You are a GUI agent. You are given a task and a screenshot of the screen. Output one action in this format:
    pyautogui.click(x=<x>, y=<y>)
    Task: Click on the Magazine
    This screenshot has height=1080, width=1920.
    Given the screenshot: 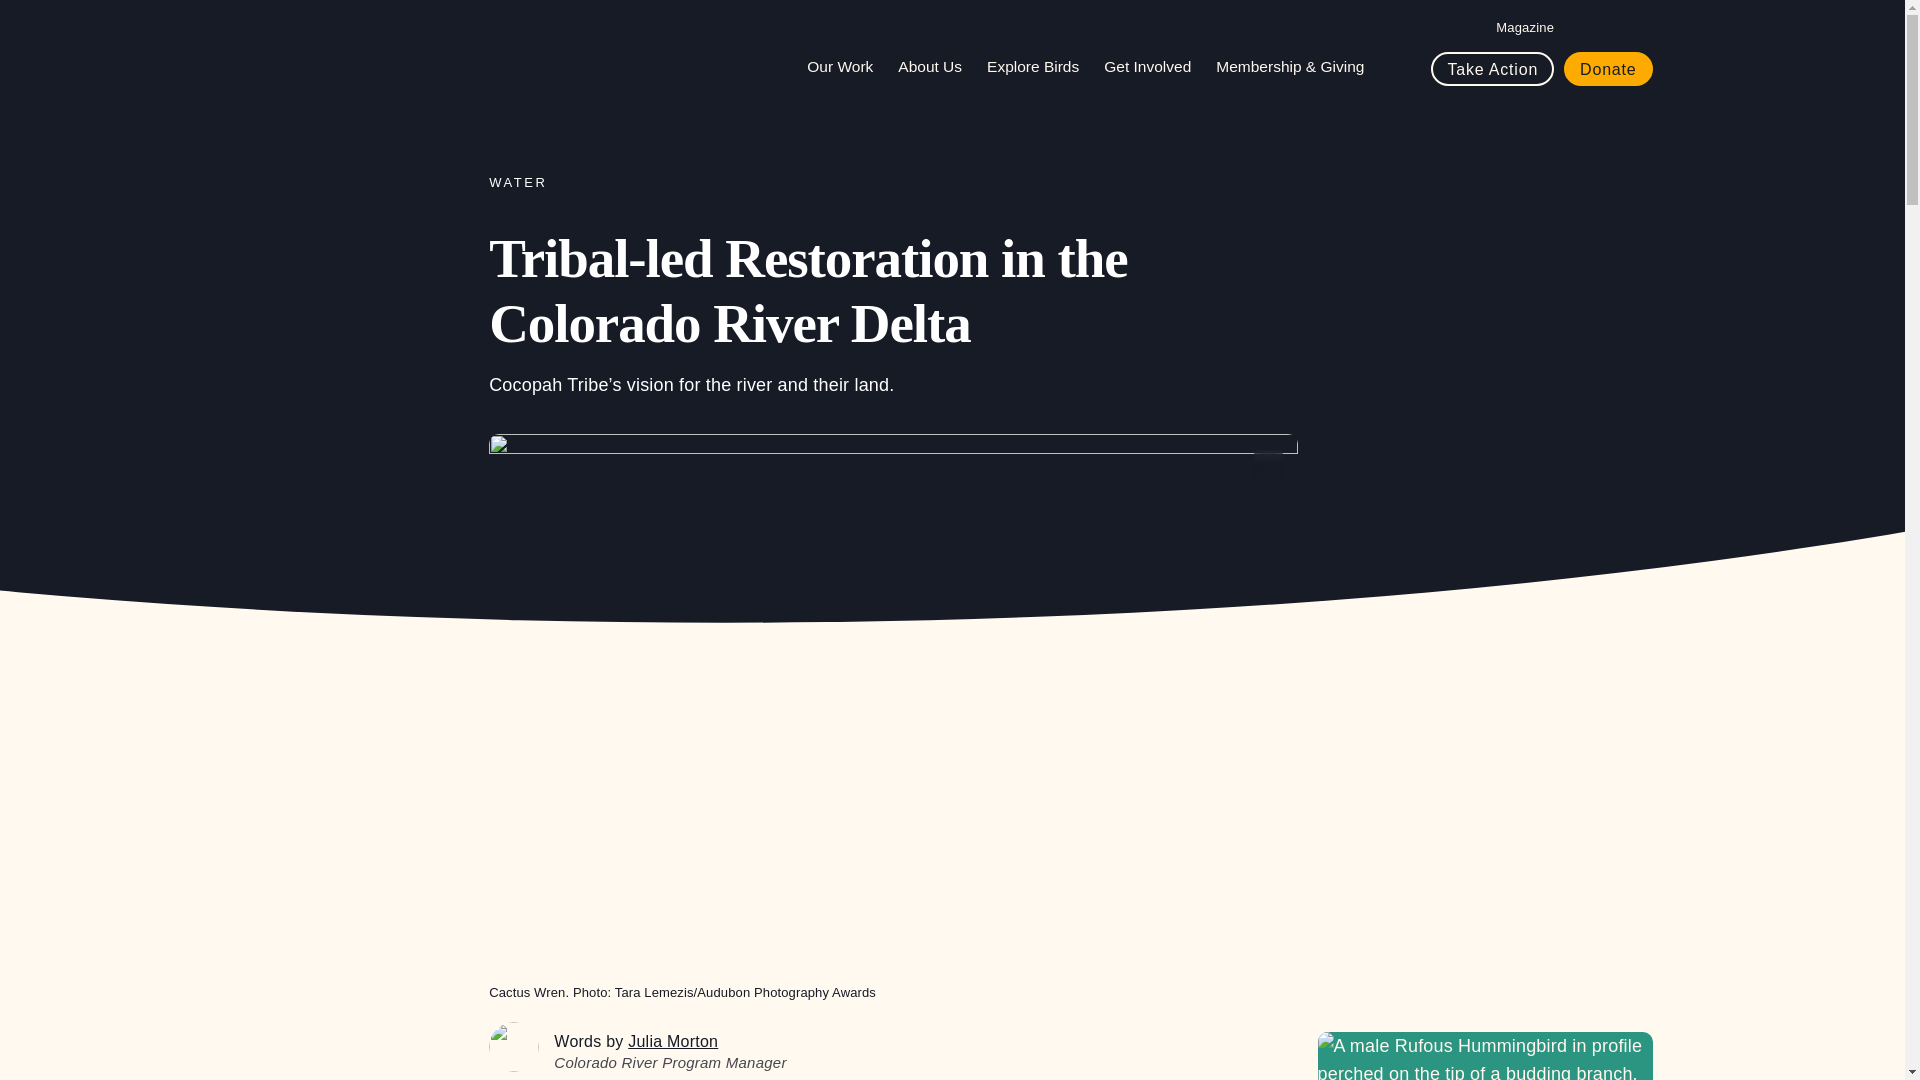 What is the action you would take?
    pyautogui.click(x=1524, y=27)
    